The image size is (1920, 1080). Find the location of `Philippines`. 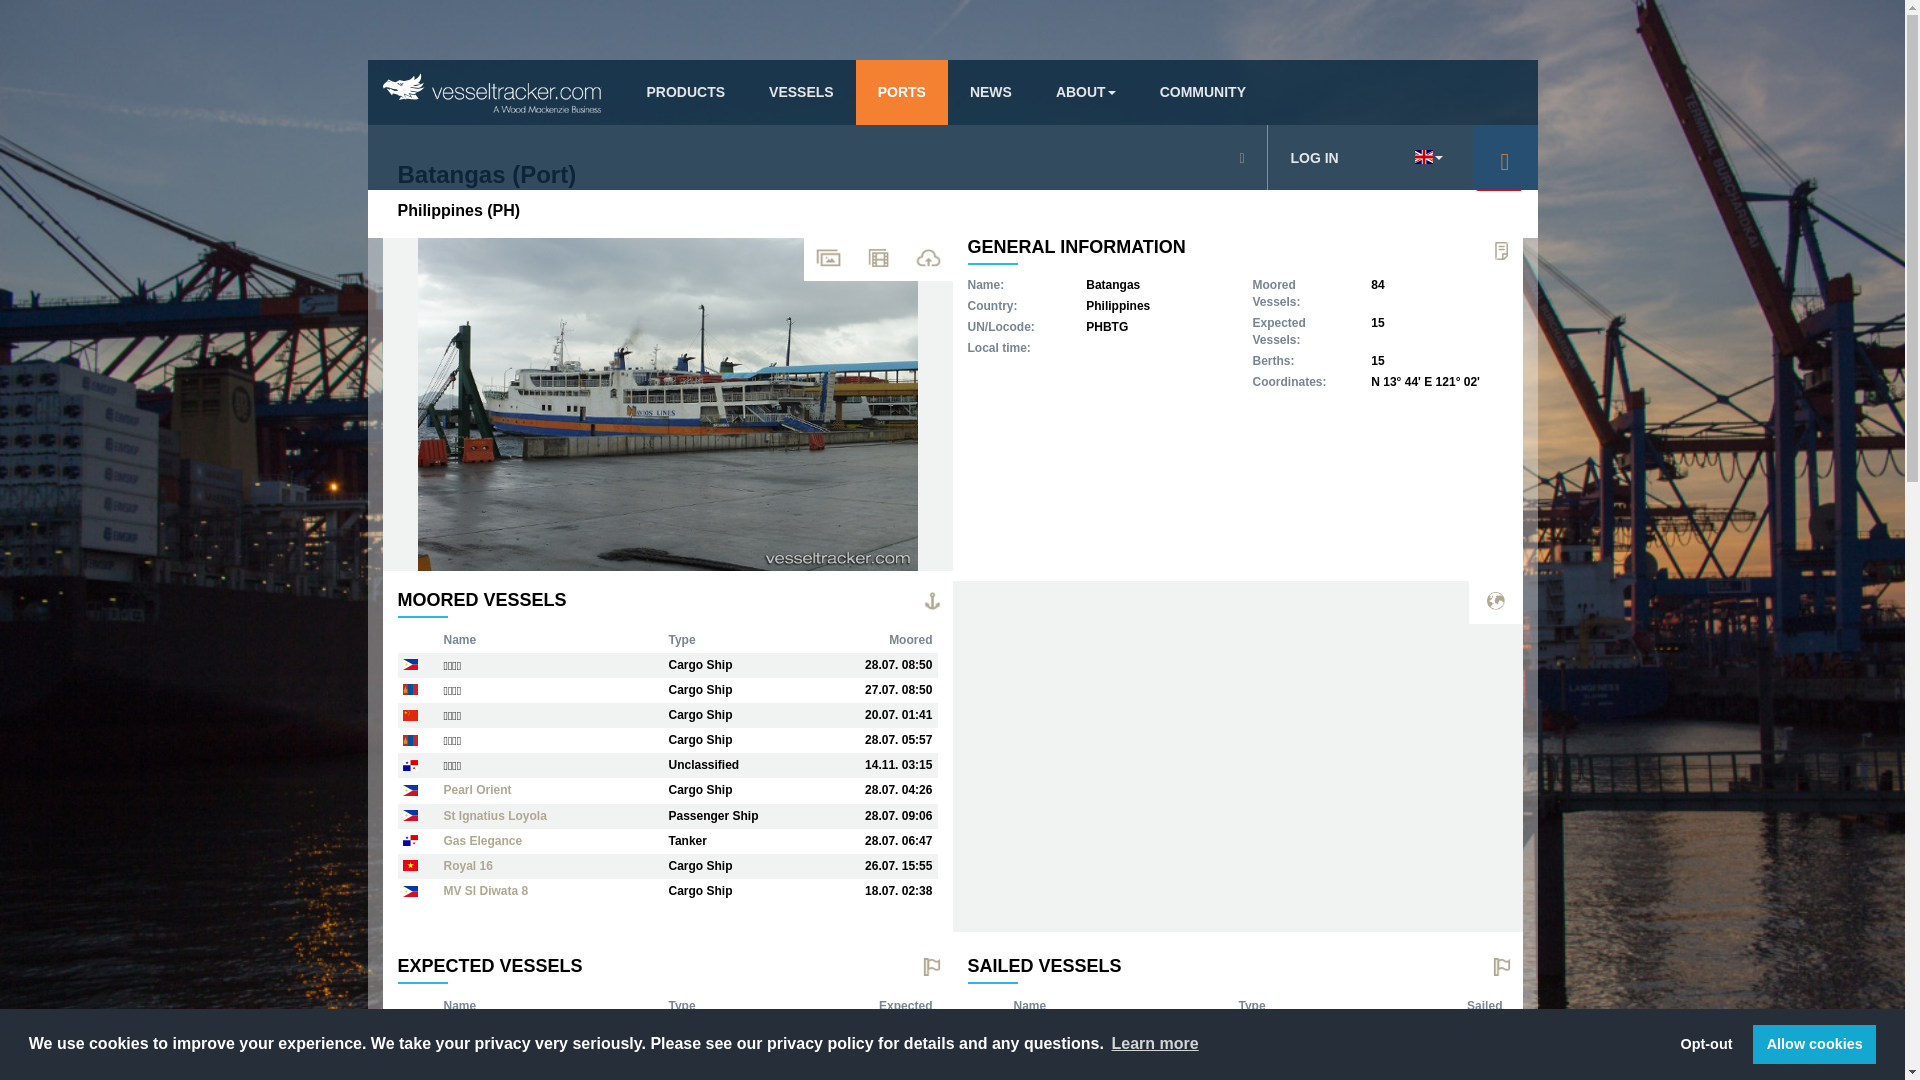

Philippines is located at coordinates (410, 890).